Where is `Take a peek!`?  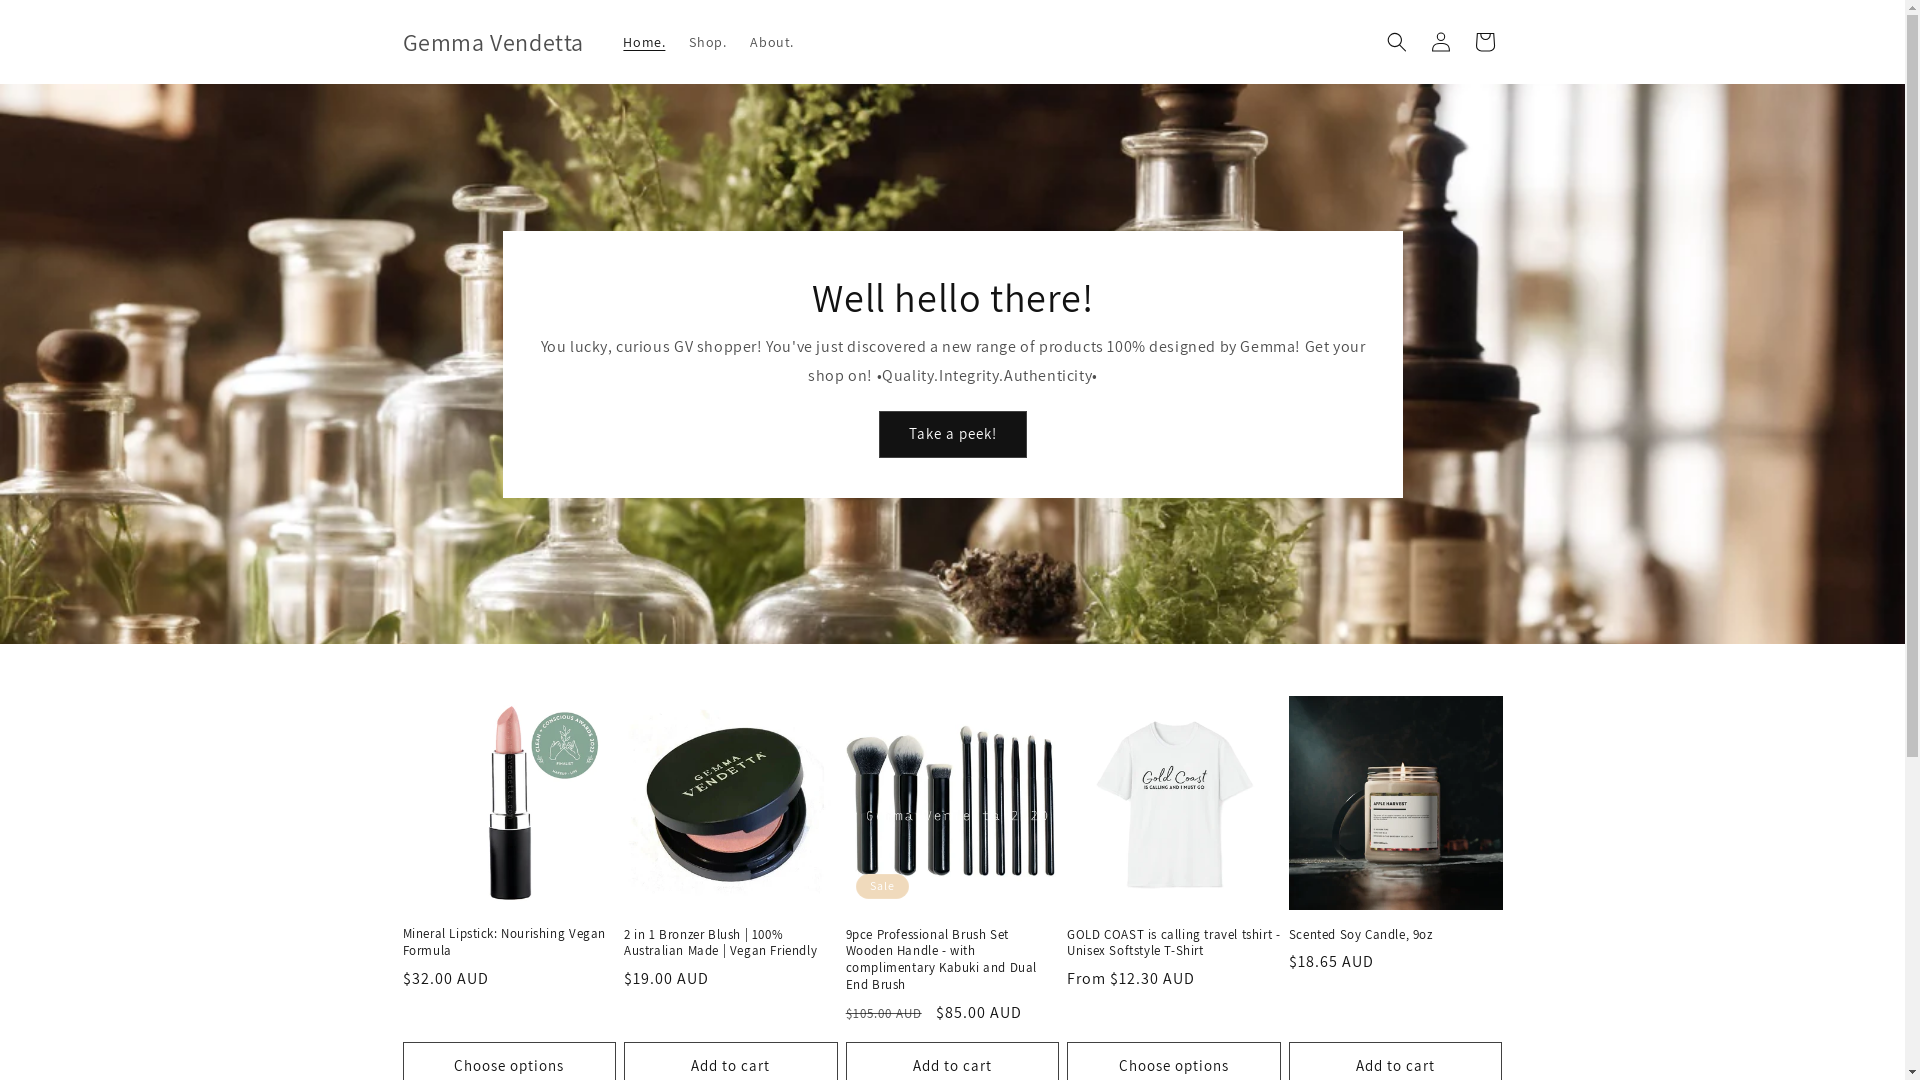 Take a peek! is located at coordinates (952, 434).